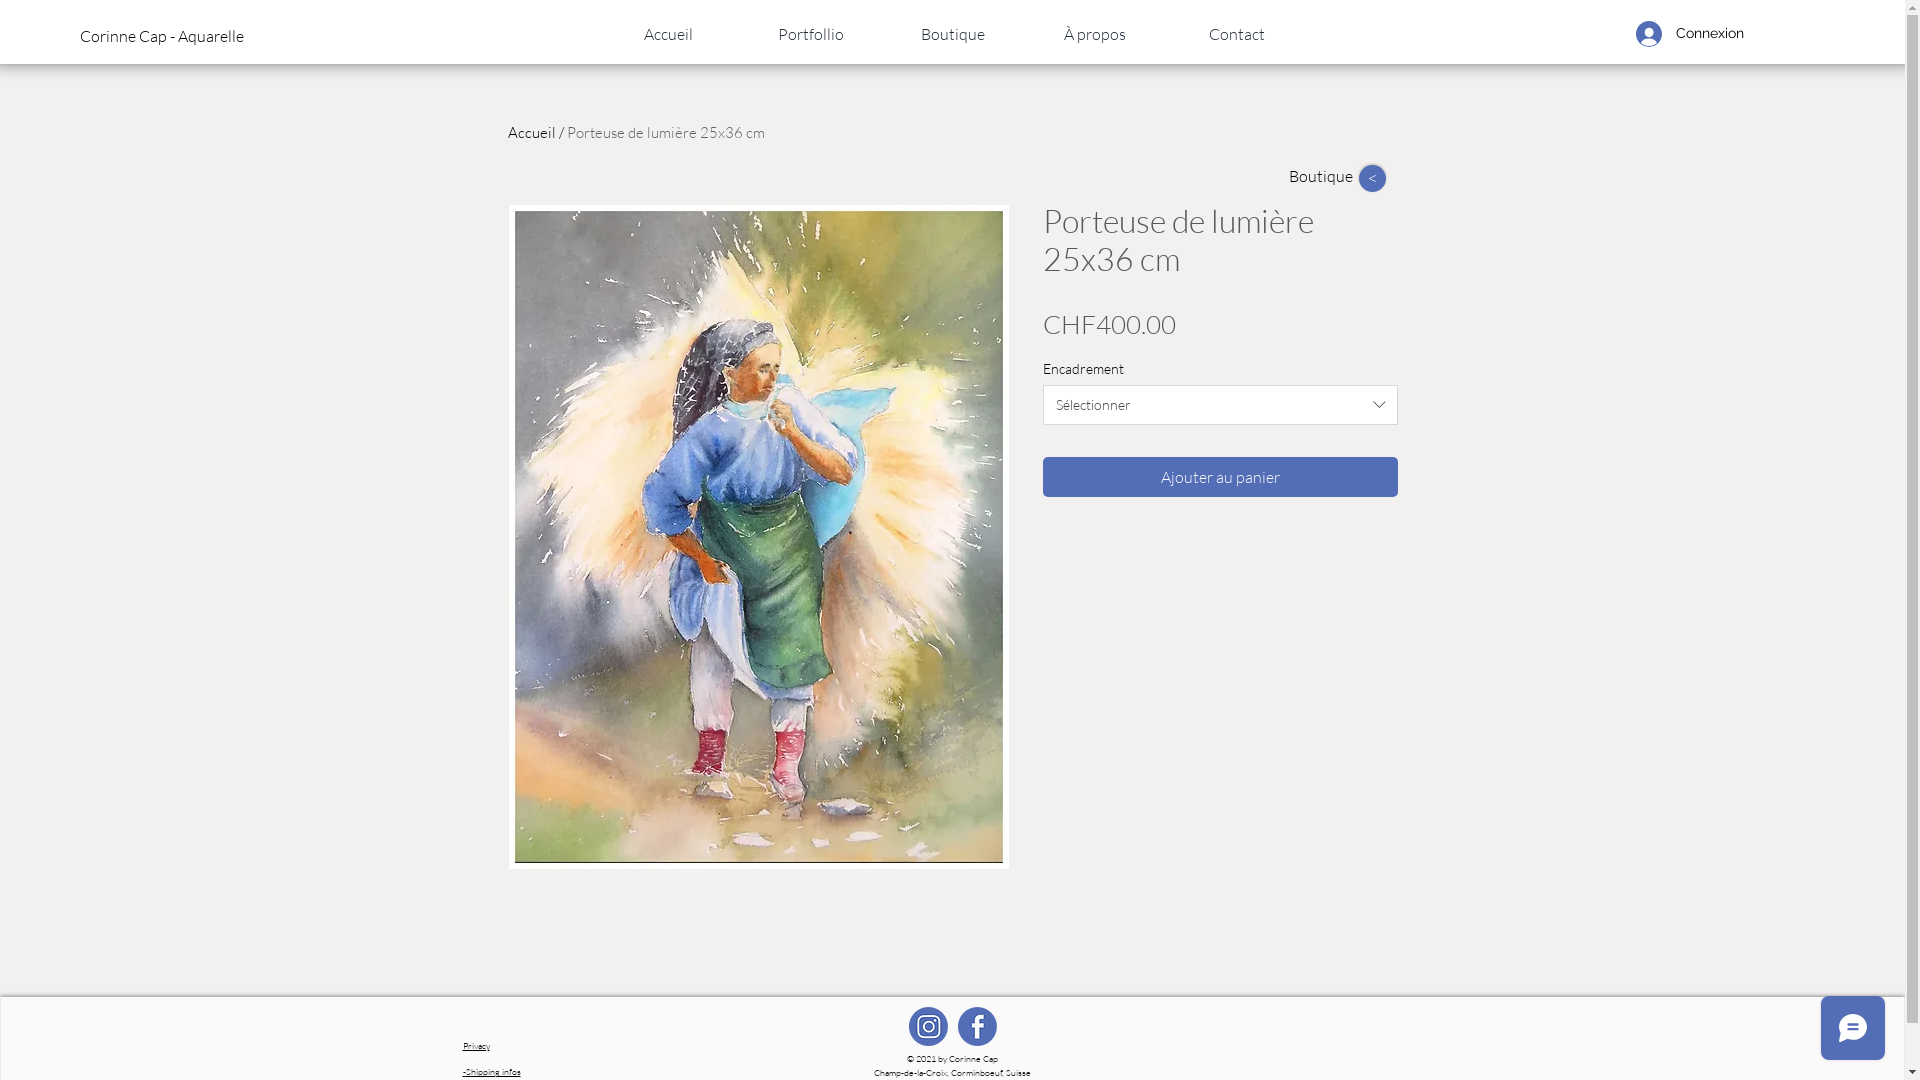 The image size is (1920, 1080). I want to click on -Shipping infos, so click(491, 1071).